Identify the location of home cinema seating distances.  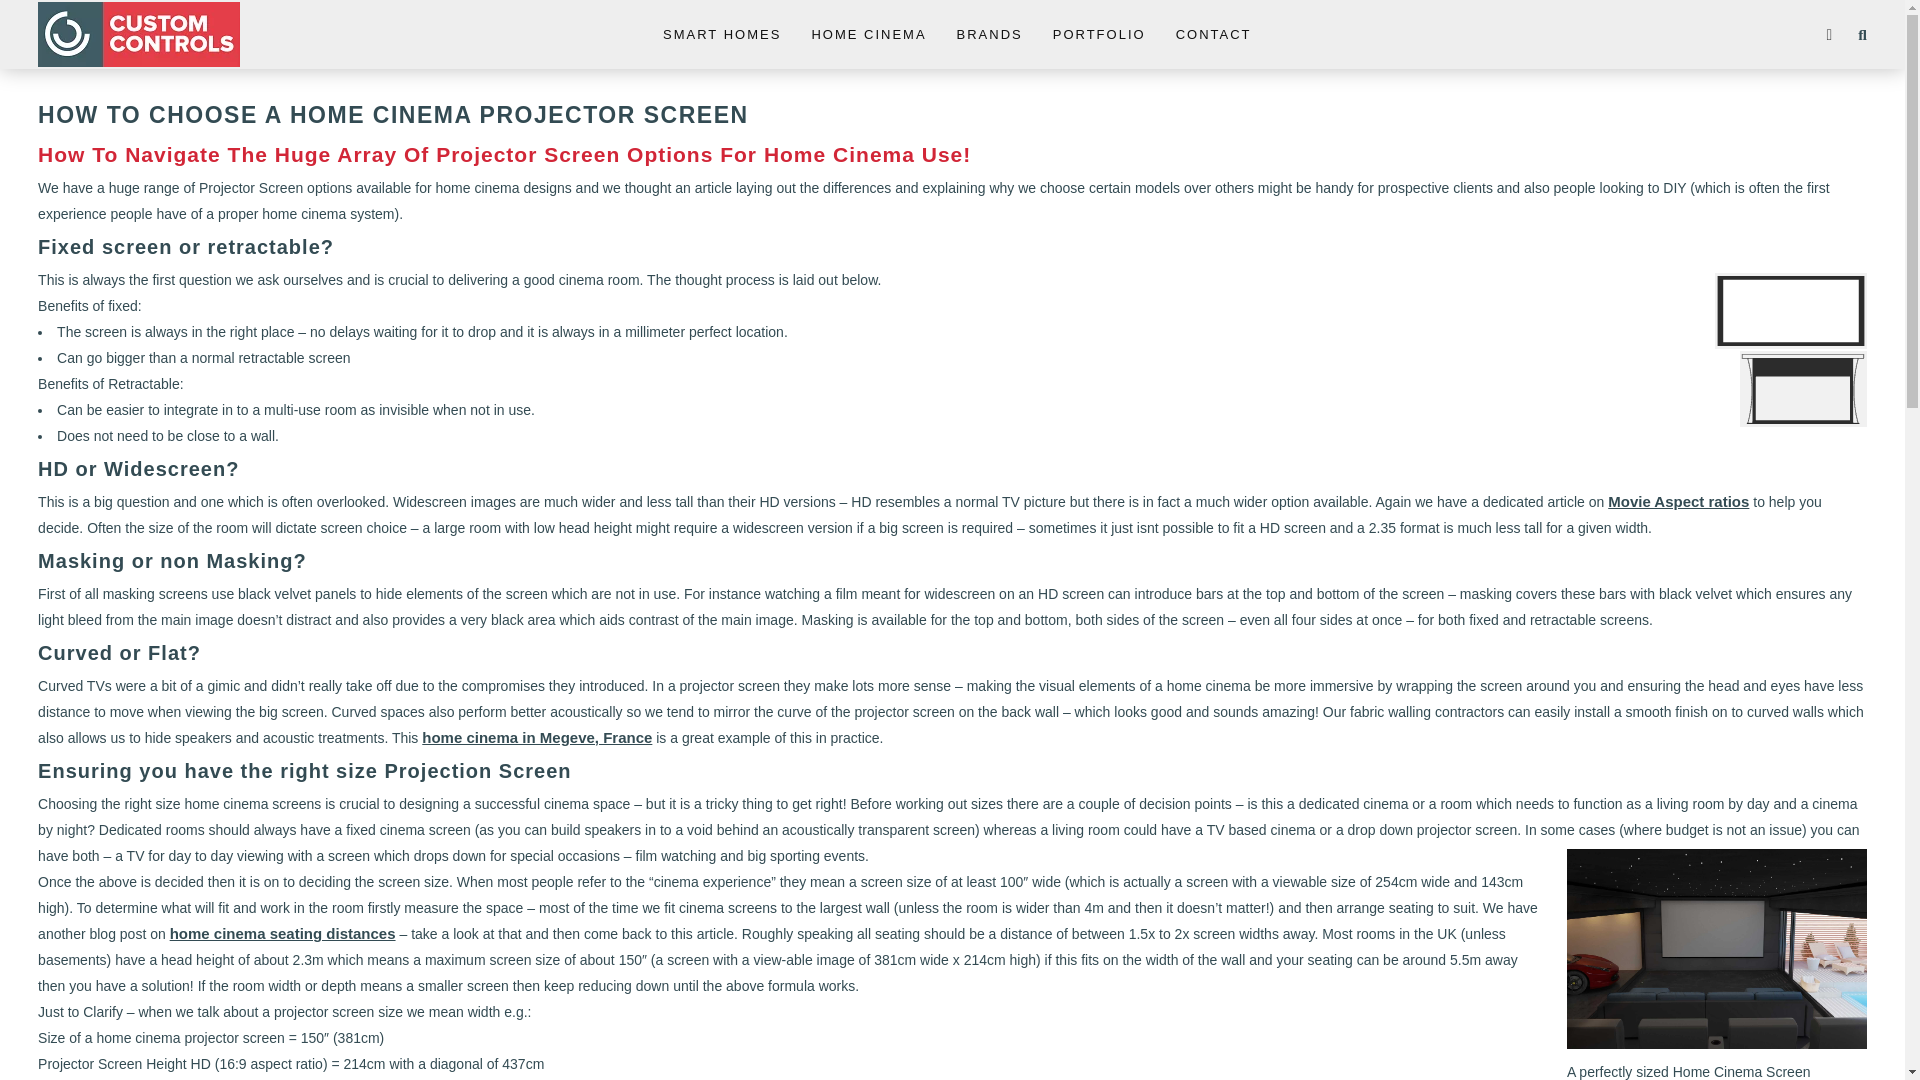
(282, 932).